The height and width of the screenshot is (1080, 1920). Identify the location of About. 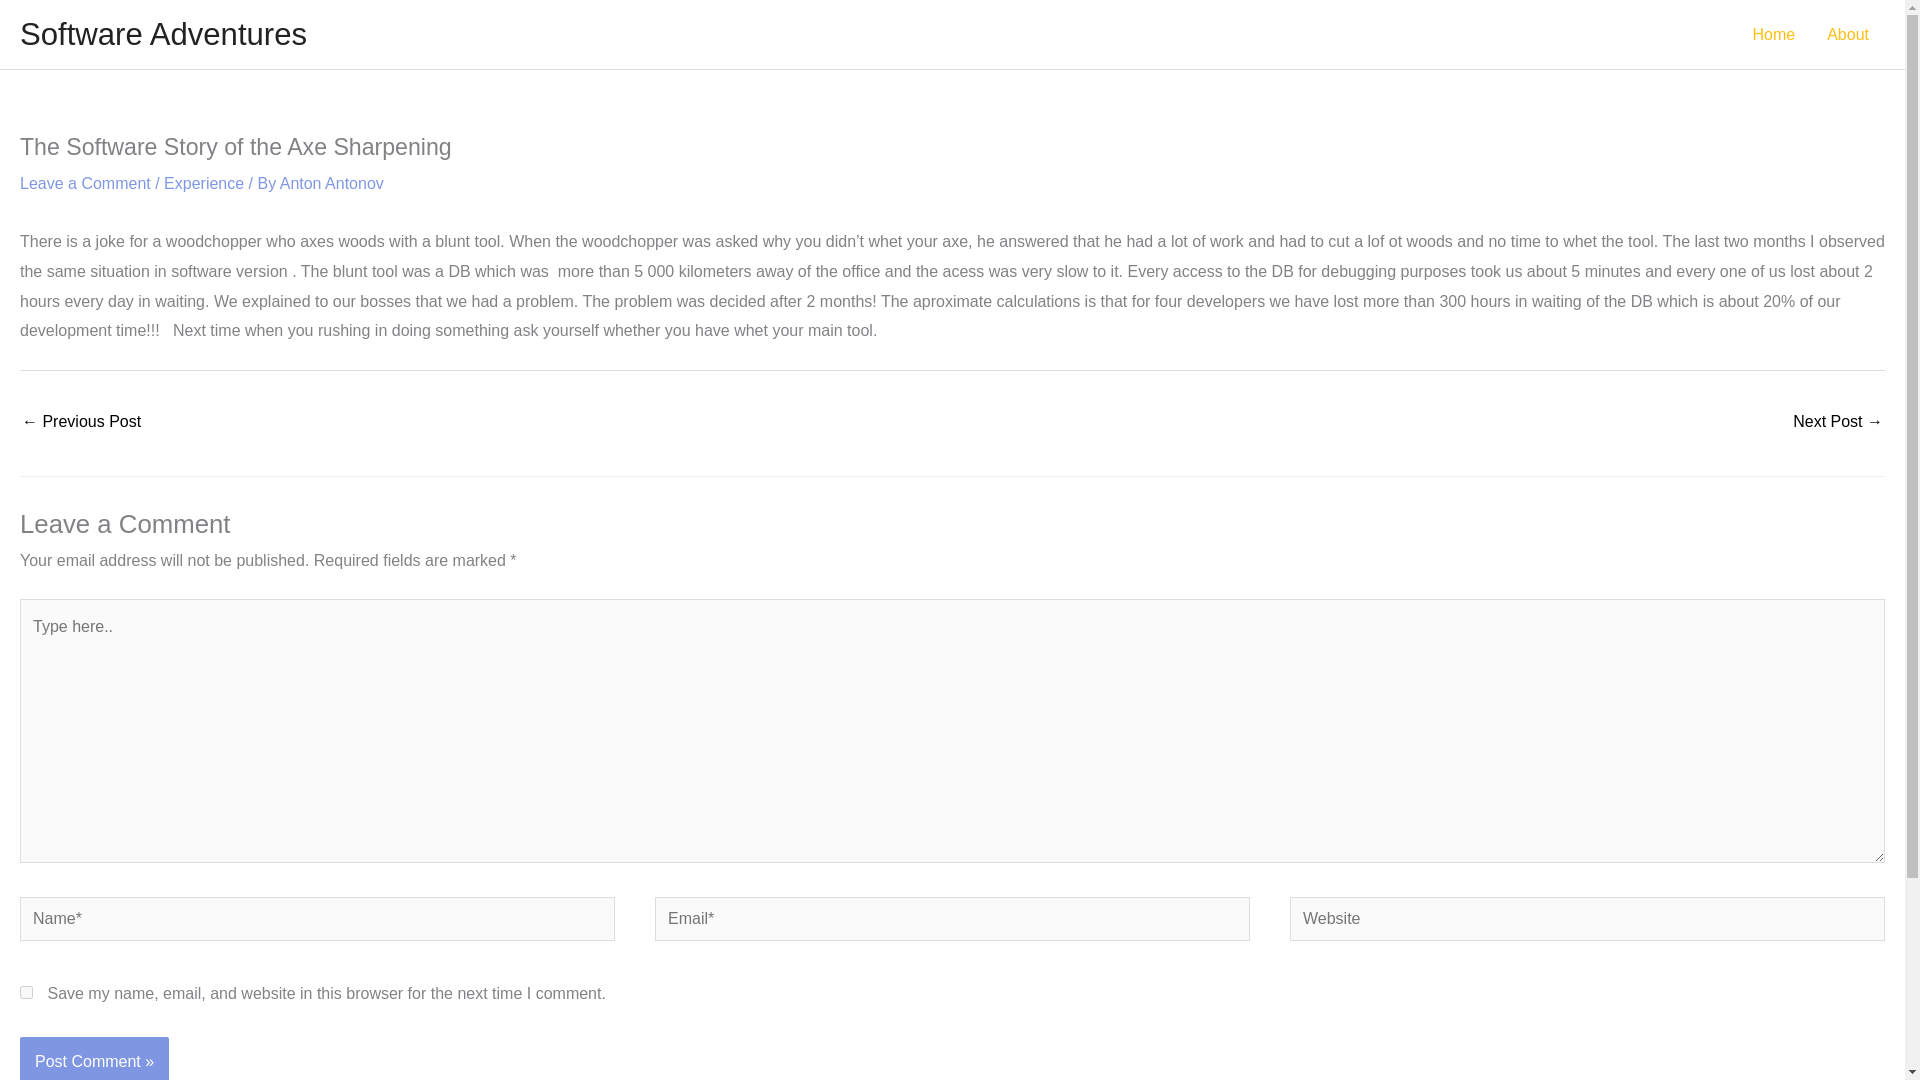
(1848, 34).